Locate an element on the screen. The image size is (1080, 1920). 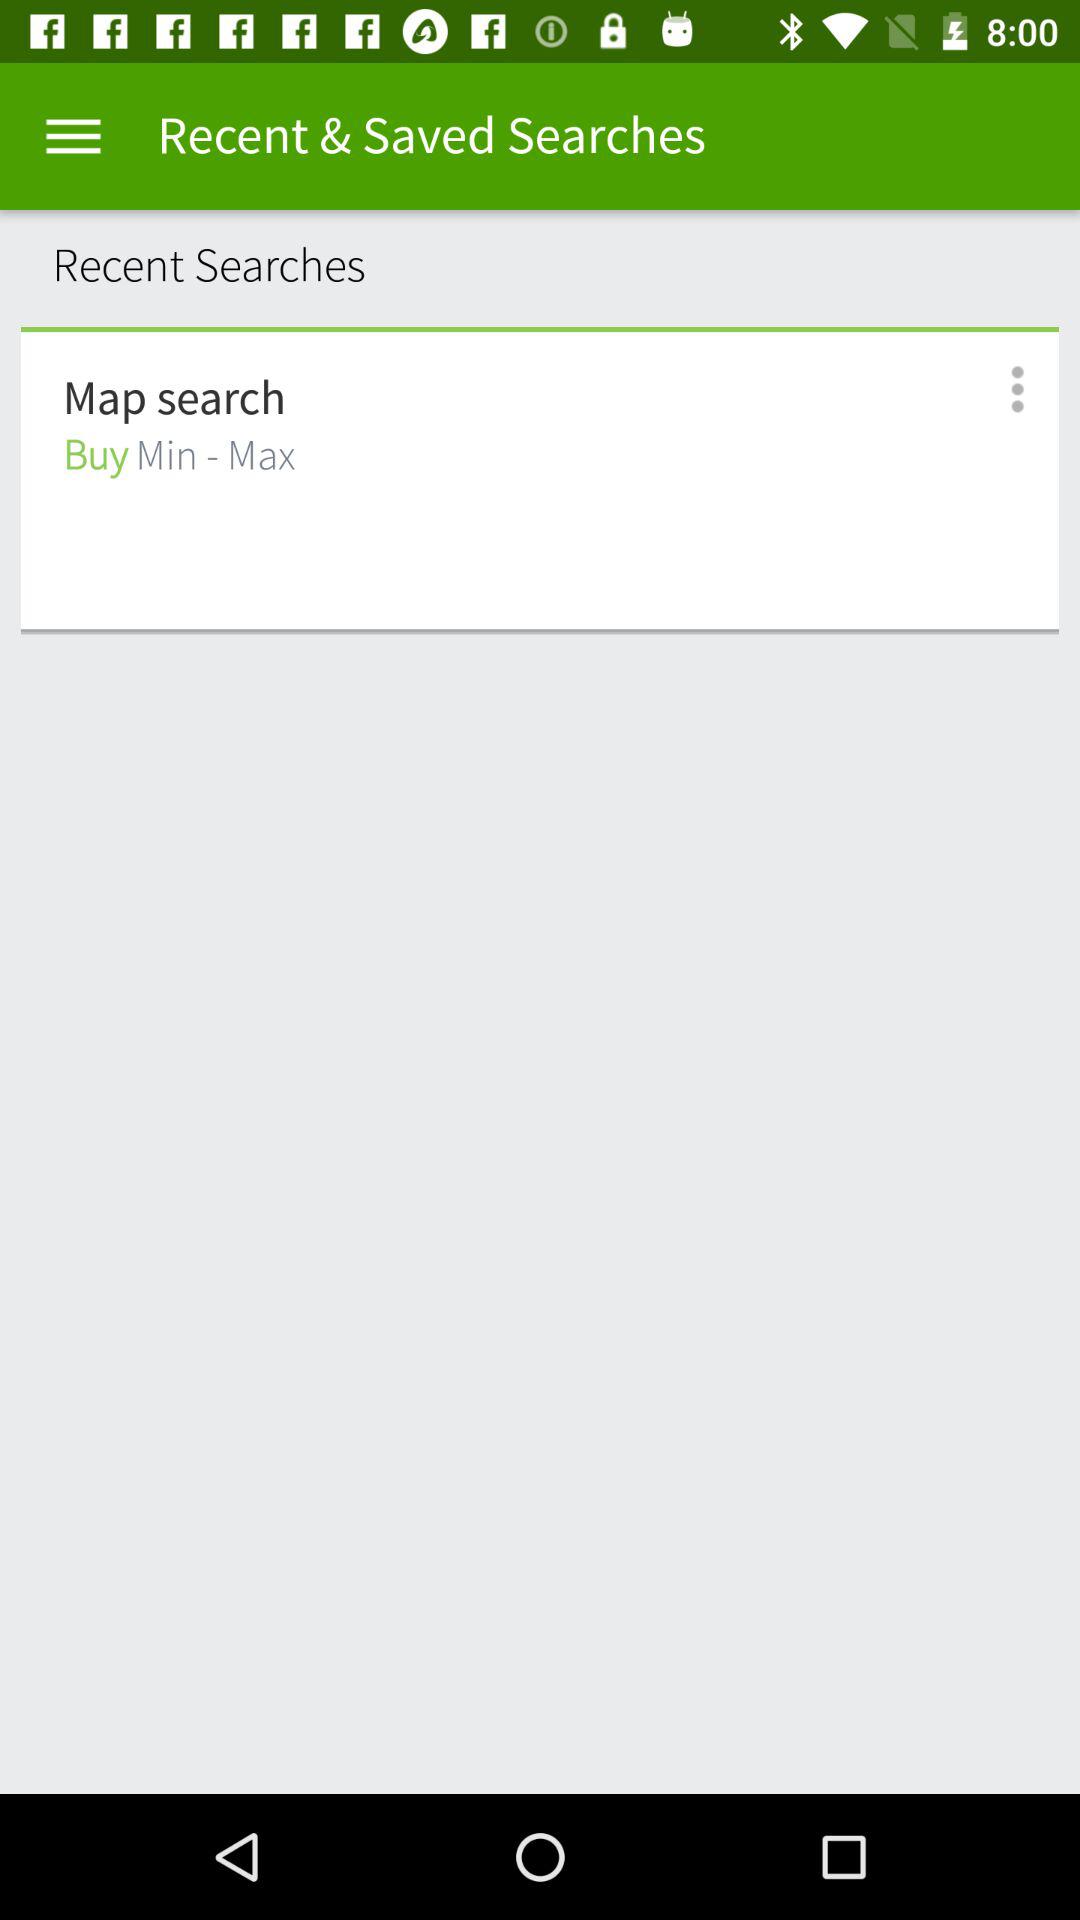
select the icon to the left of recent & saved searches is located at coordinates (73, 136).